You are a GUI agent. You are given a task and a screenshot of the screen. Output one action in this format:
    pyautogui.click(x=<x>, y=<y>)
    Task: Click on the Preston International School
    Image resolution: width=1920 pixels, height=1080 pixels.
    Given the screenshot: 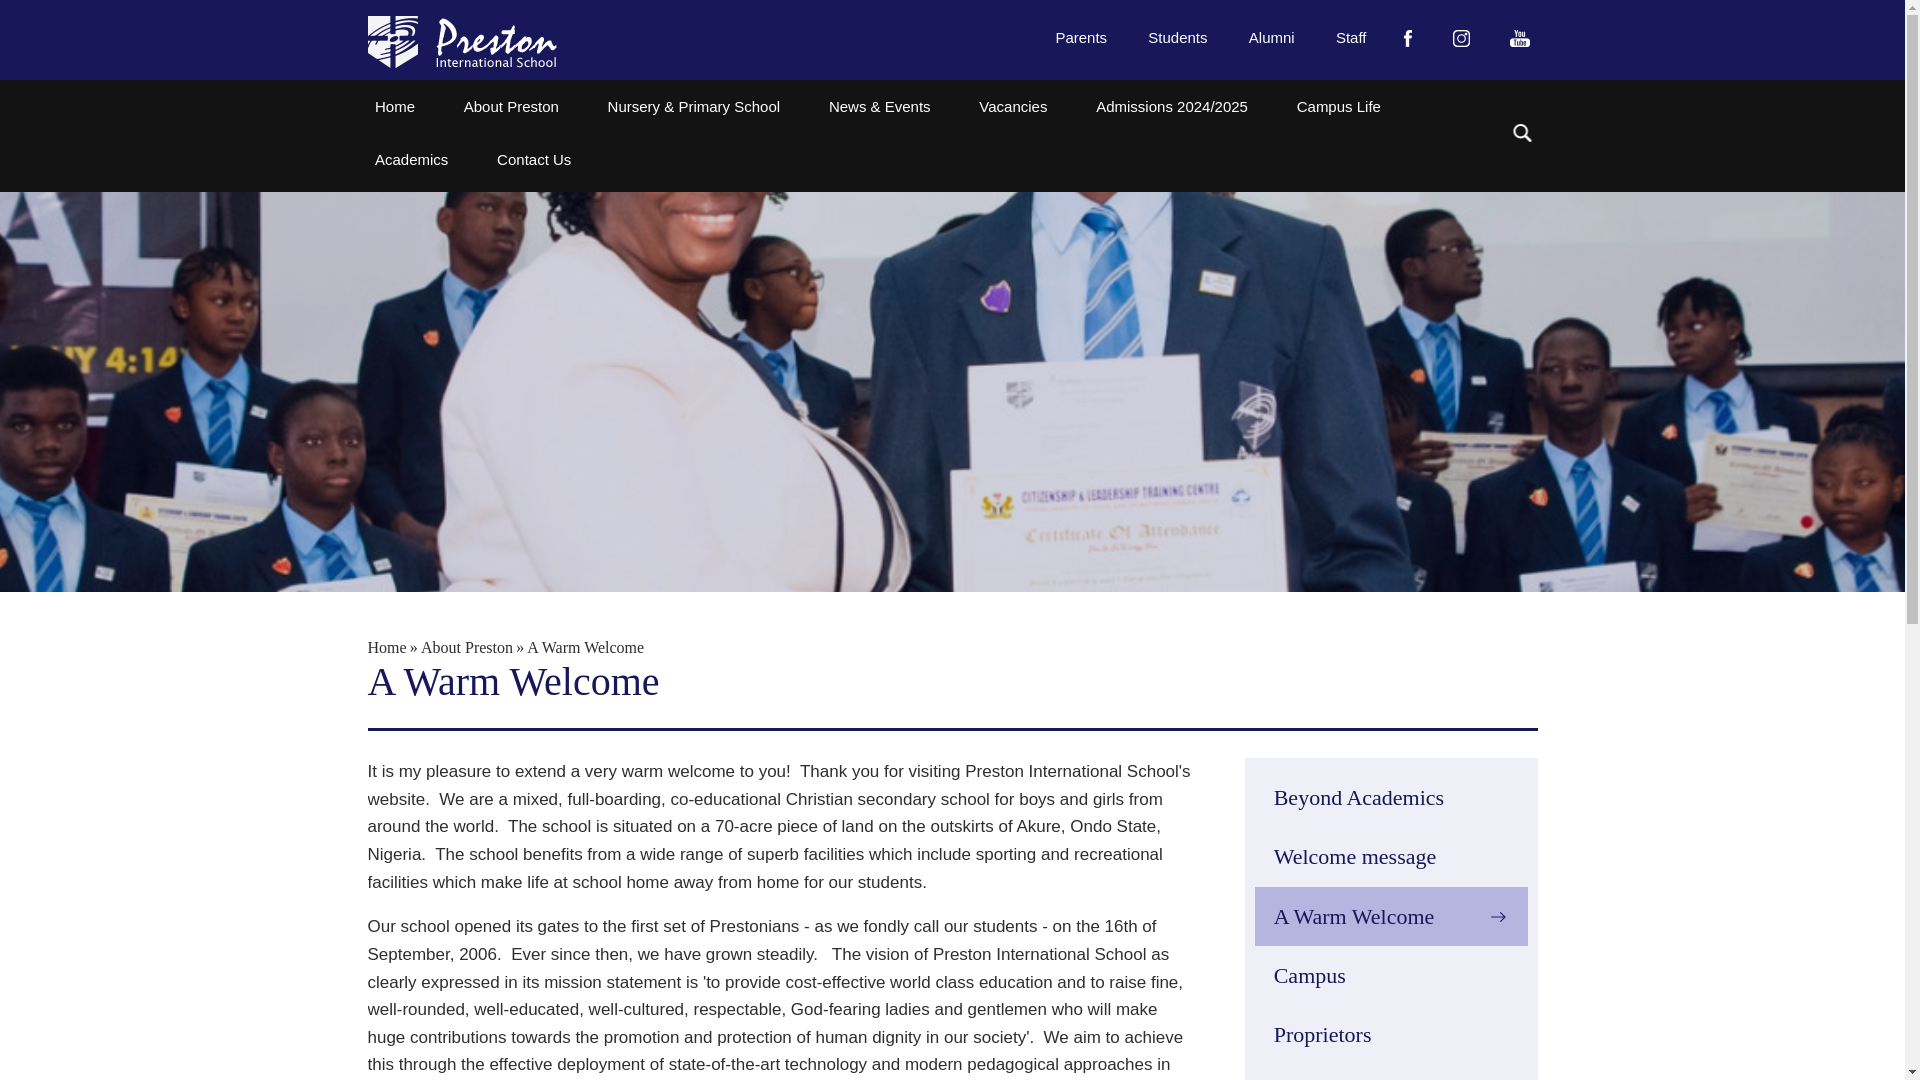 What is the action you would take?
    pyautogui.click(x=462, y=42)
    